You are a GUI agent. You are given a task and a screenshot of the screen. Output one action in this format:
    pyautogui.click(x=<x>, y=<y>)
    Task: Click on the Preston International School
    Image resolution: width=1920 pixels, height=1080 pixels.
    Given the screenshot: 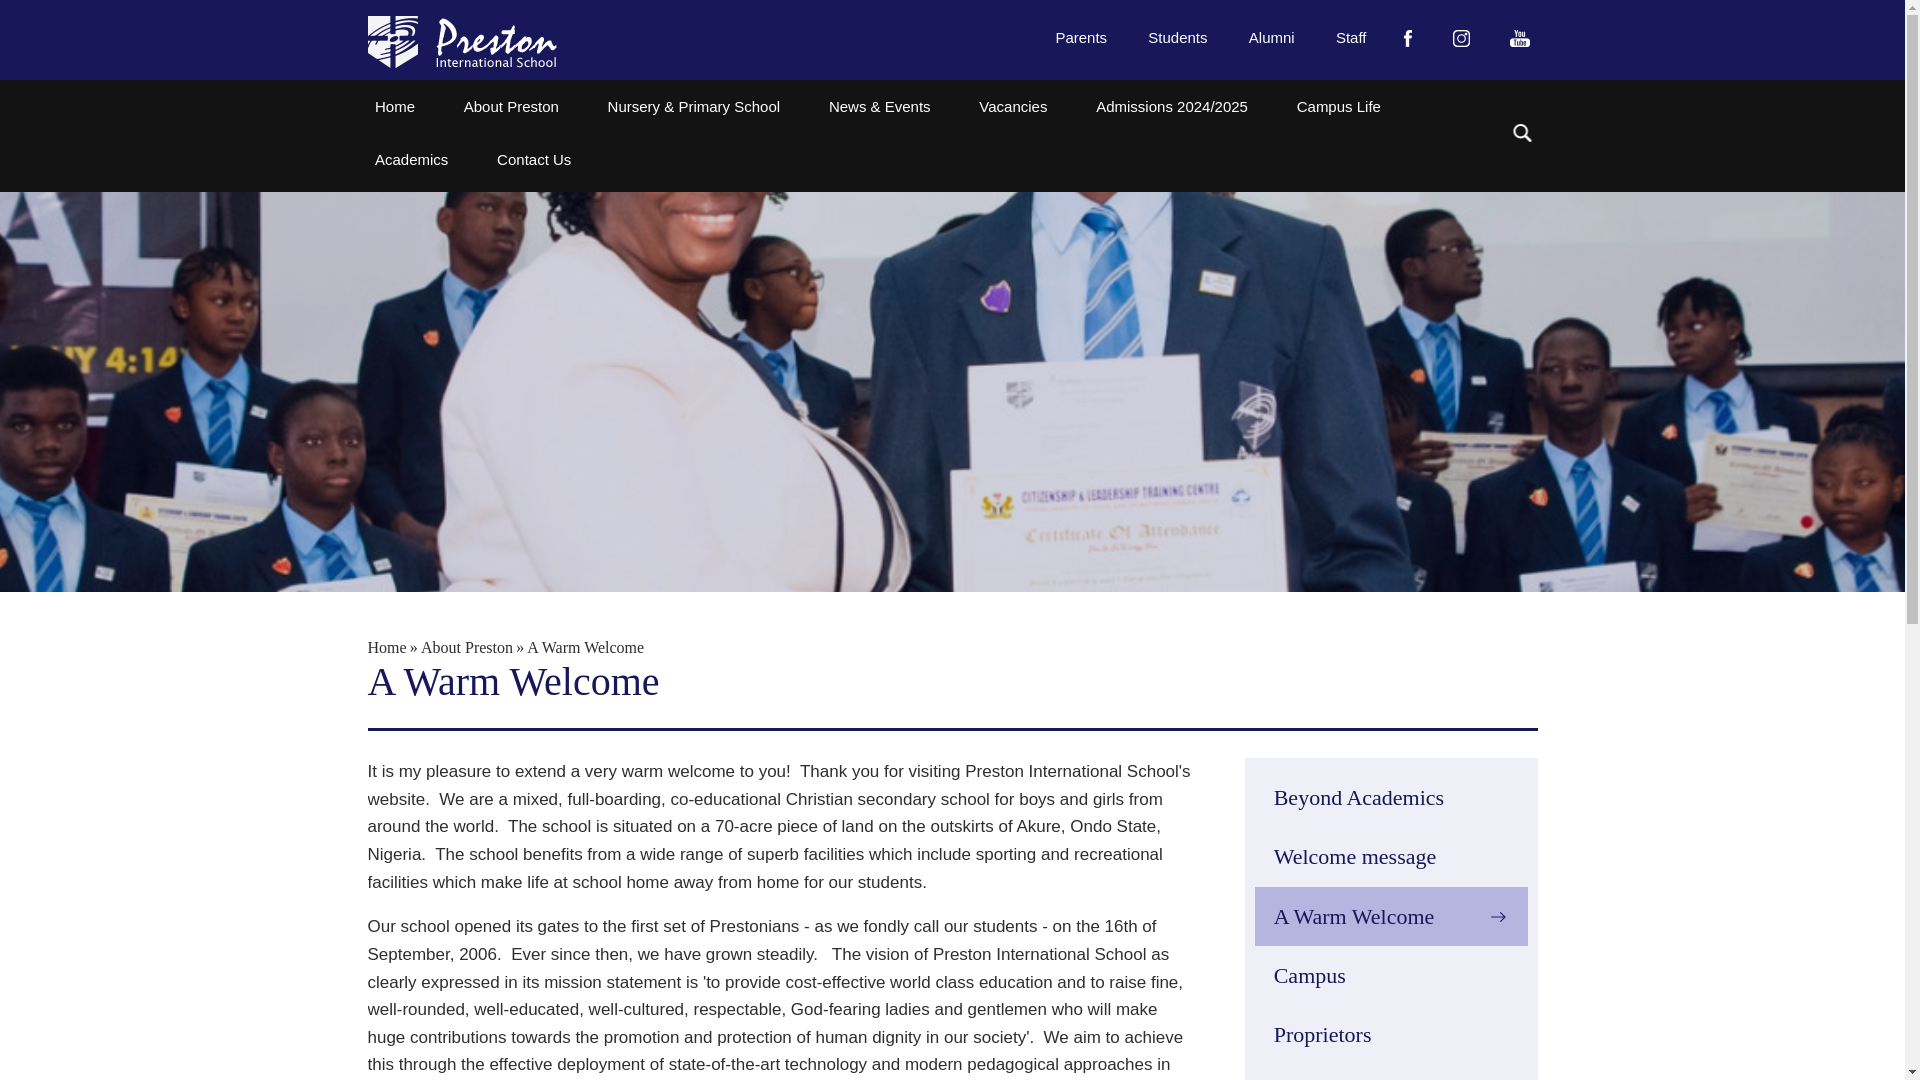 What is the action you would take?
    pyautogui.click(x=462, y=42)
    